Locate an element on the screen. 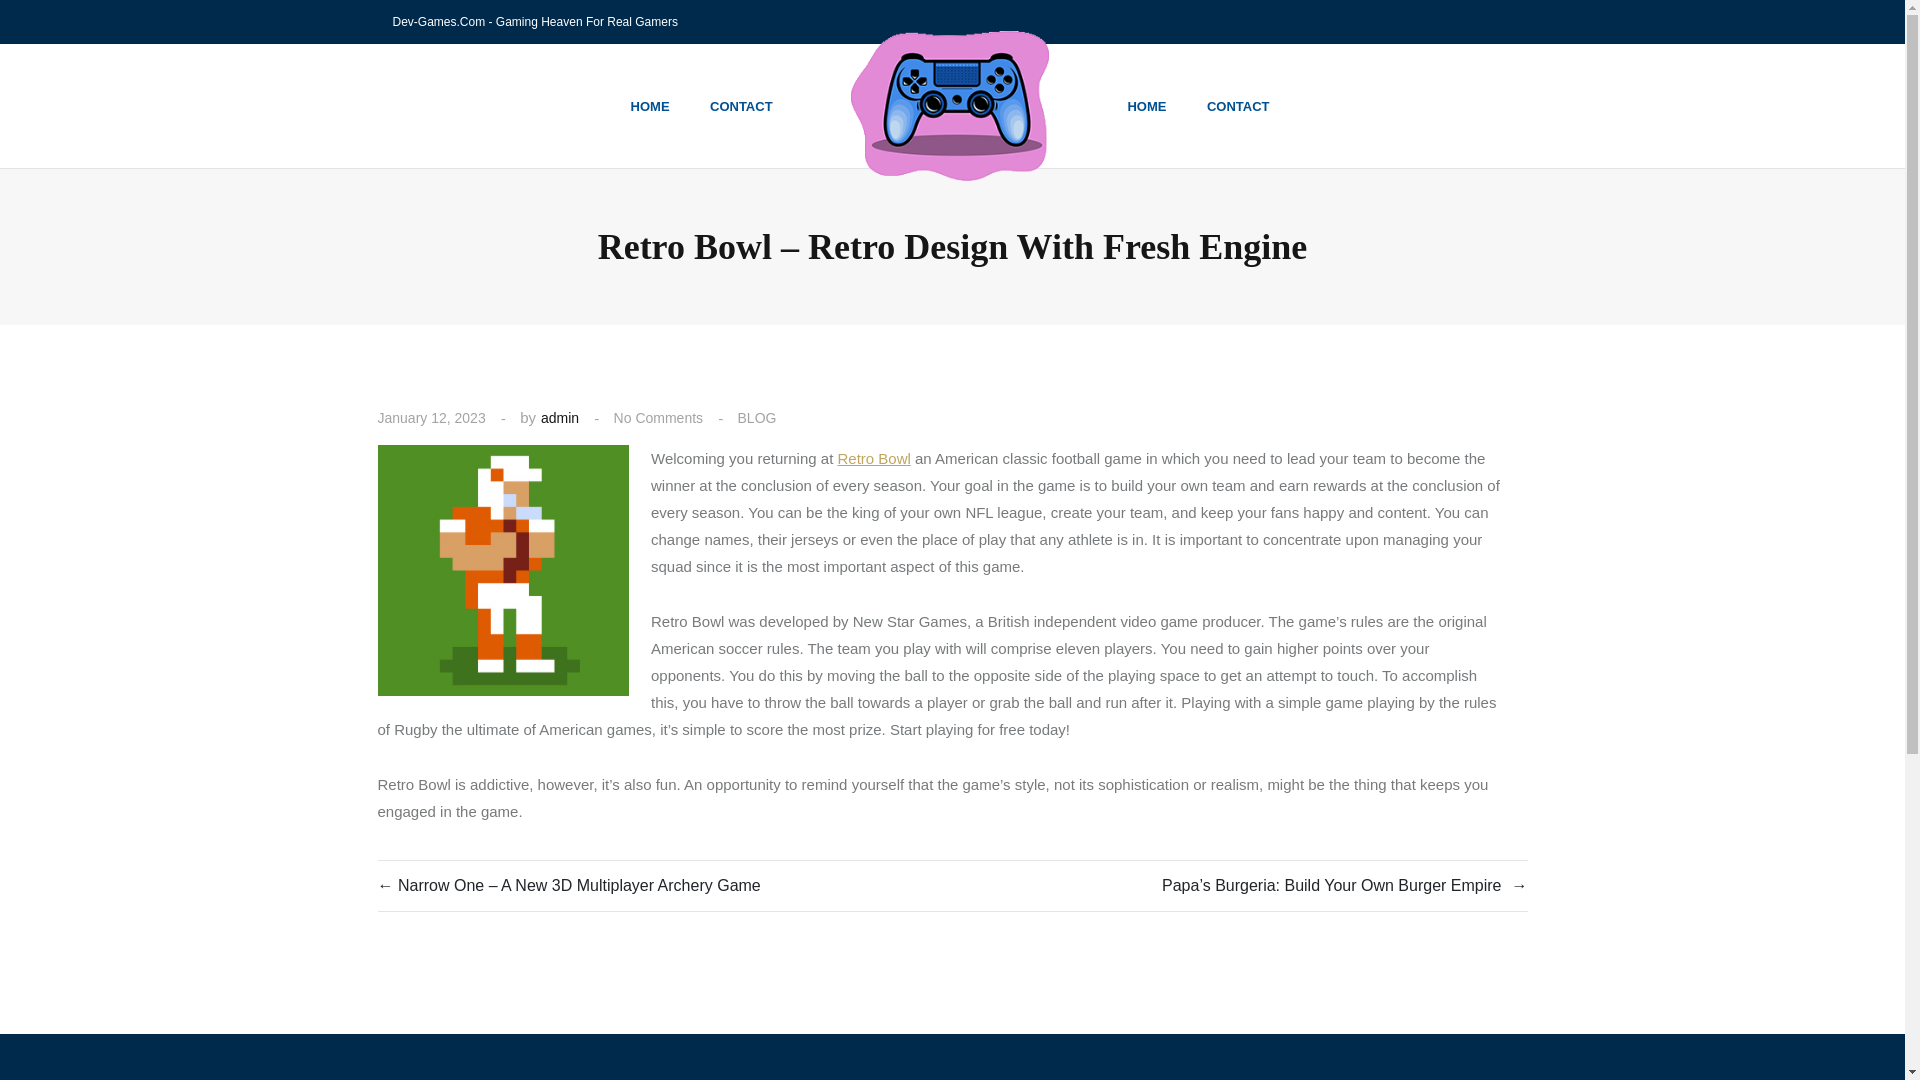 The height and width of the screenshot is (1080, 1920). HOME is located at coordinates (650, 106).